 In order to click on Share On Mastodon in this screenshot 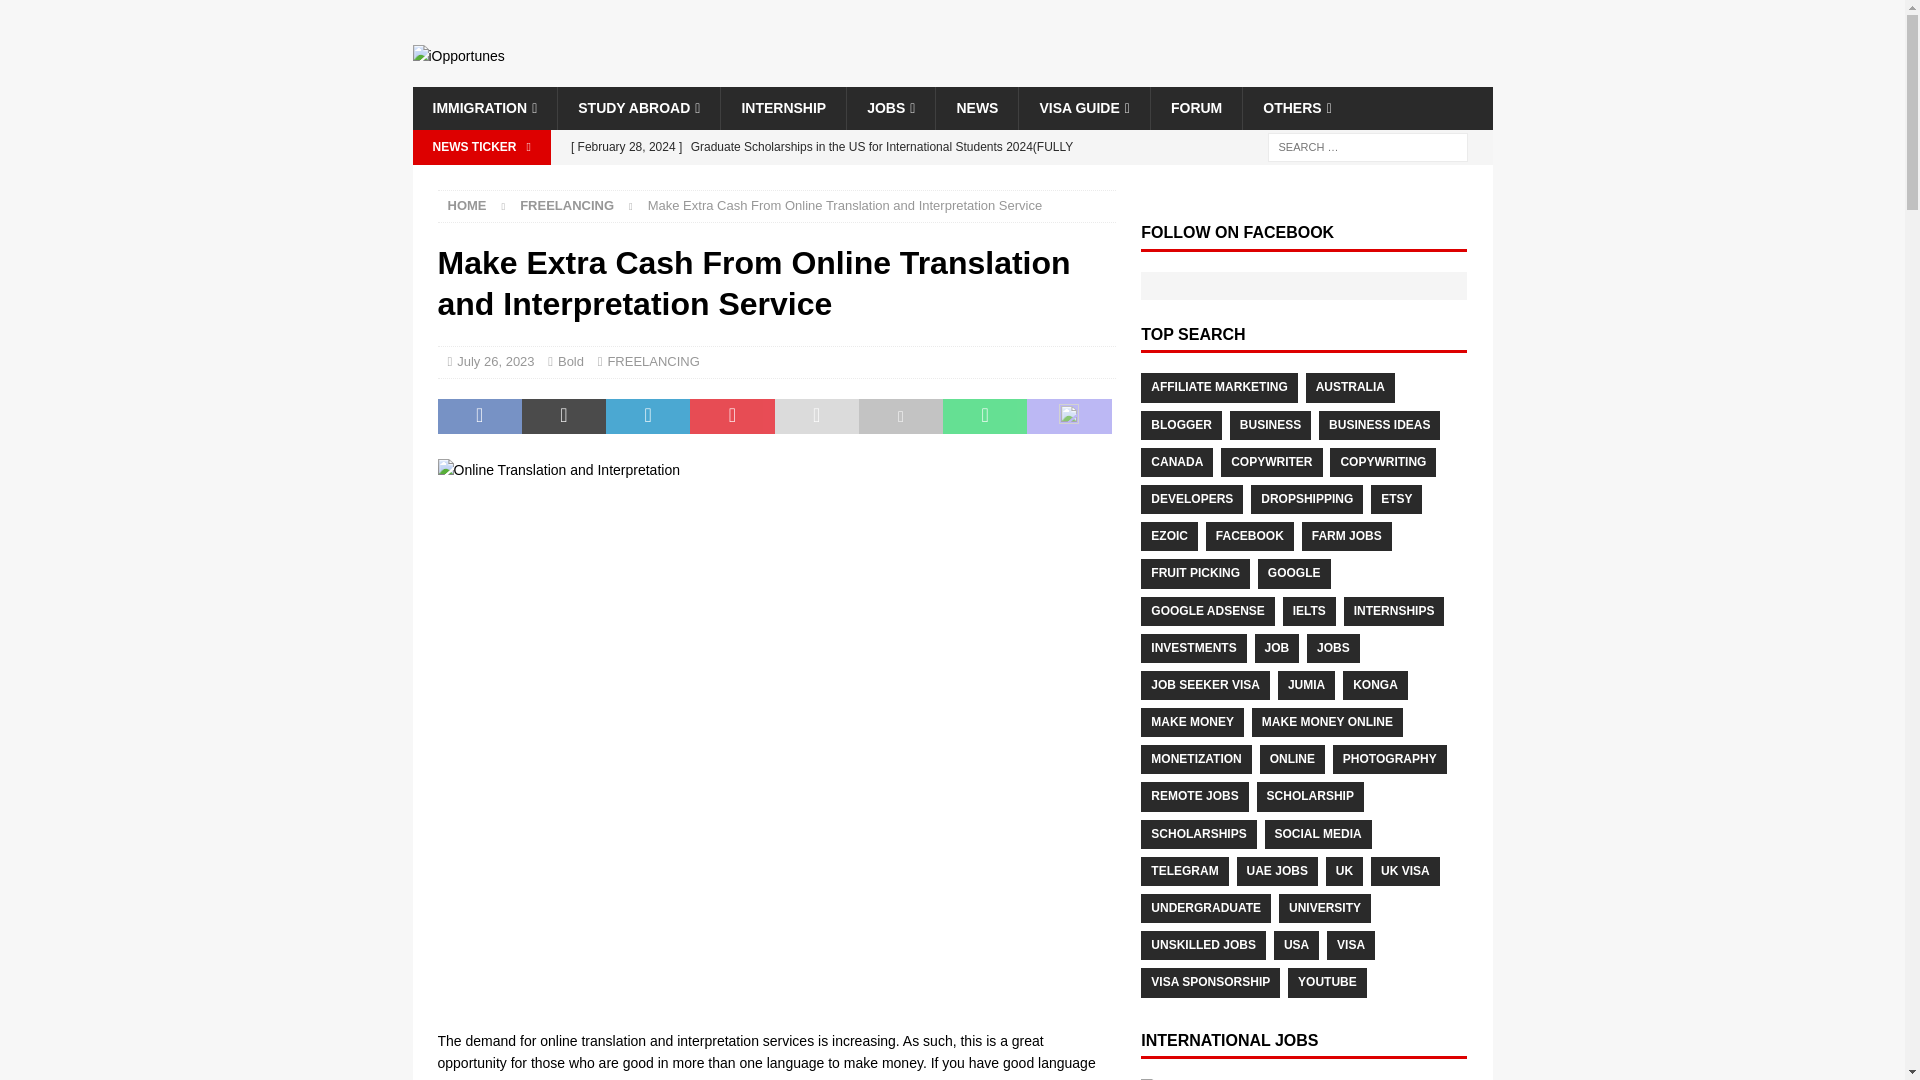, I will do `click(1069, 416)`.